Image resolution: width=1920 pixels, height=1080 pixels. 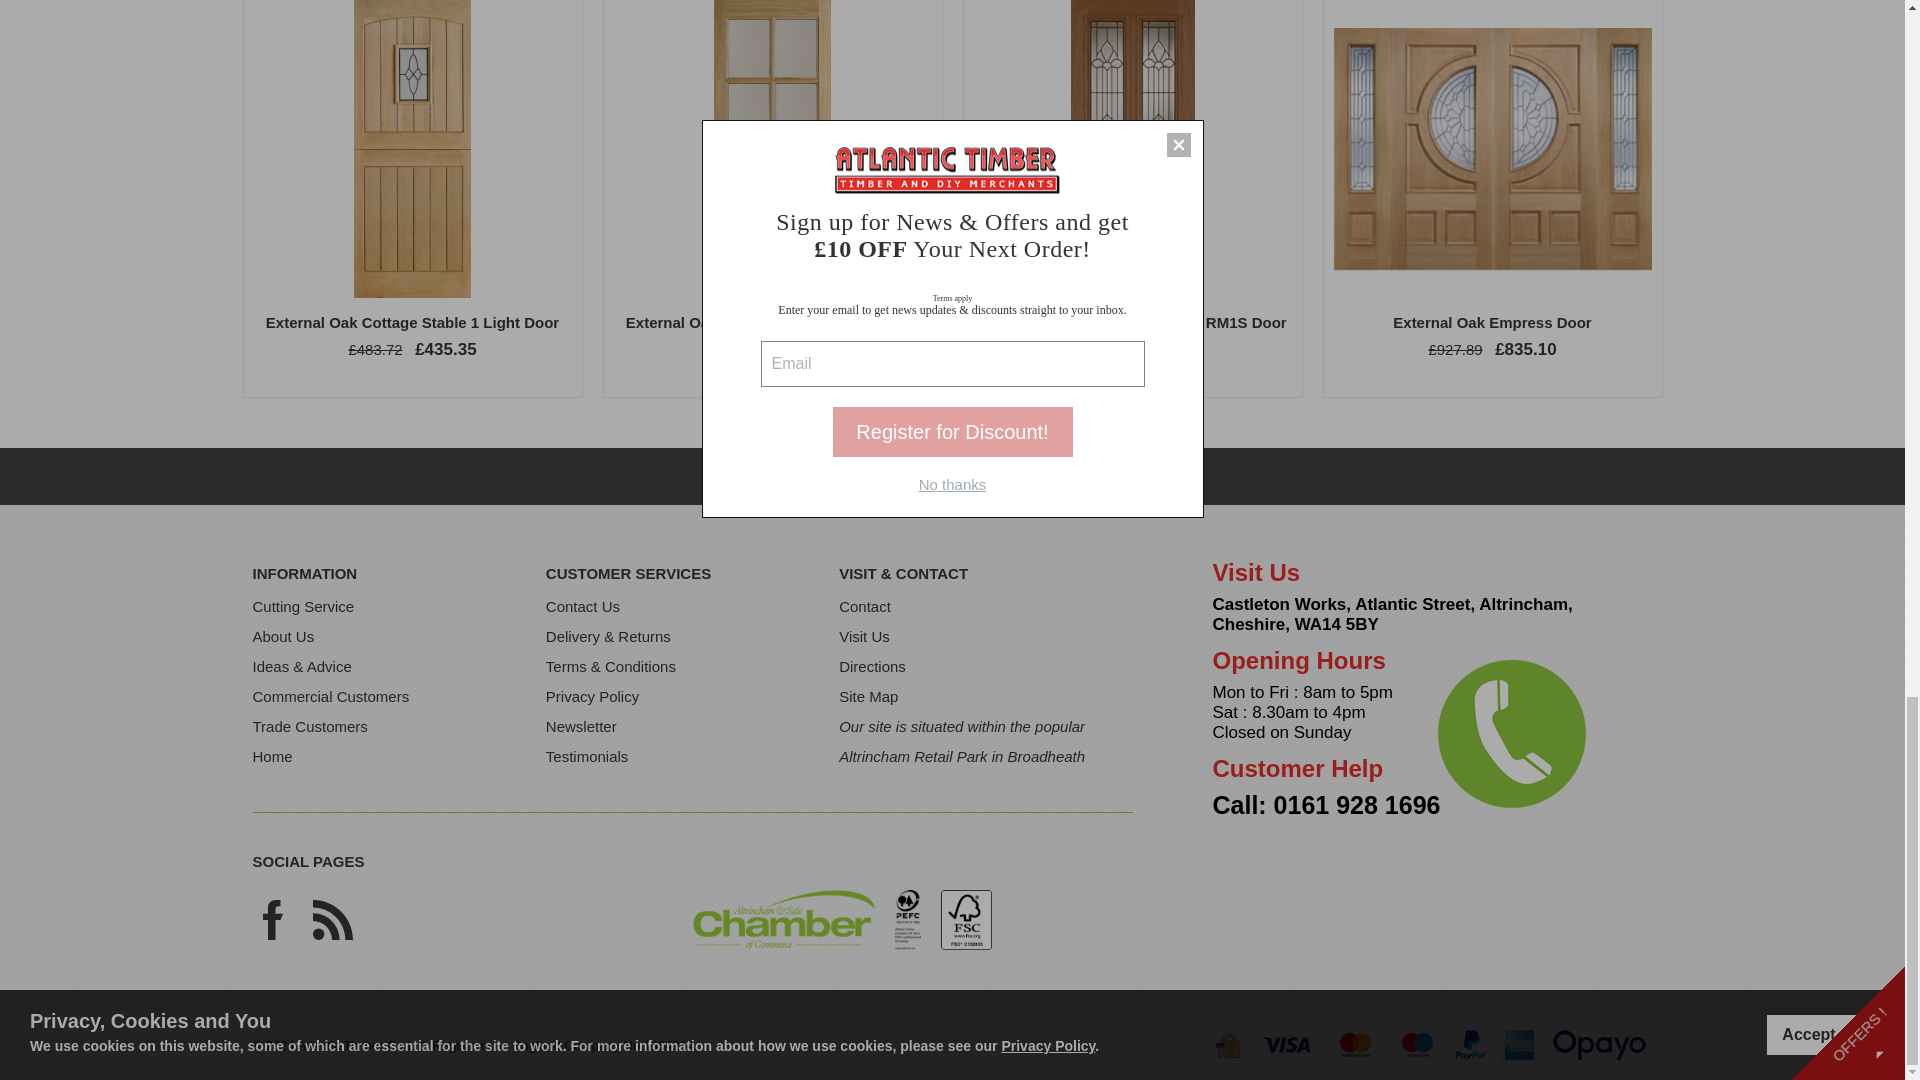 I want to click on About Us, so click(x=282, y=636).